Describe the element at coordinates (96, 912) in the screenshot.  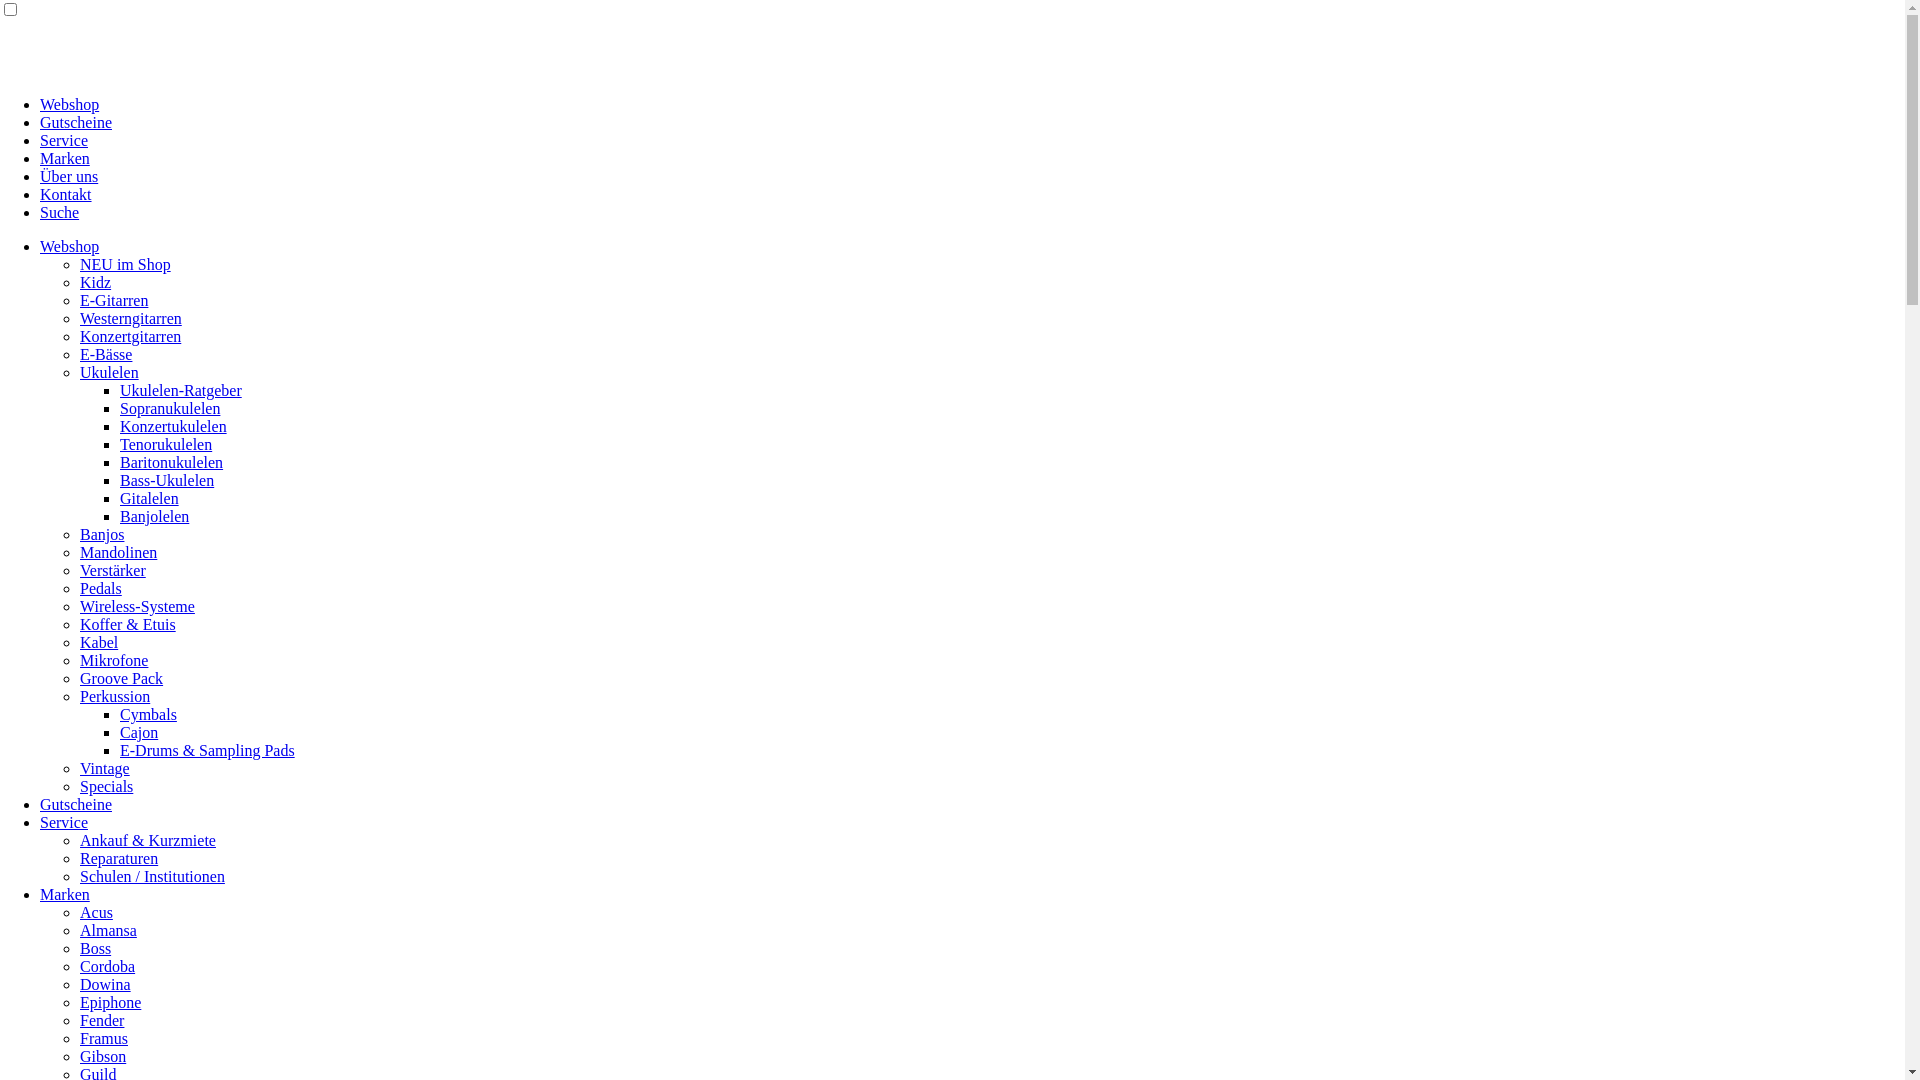
I see `Acus` at that location.